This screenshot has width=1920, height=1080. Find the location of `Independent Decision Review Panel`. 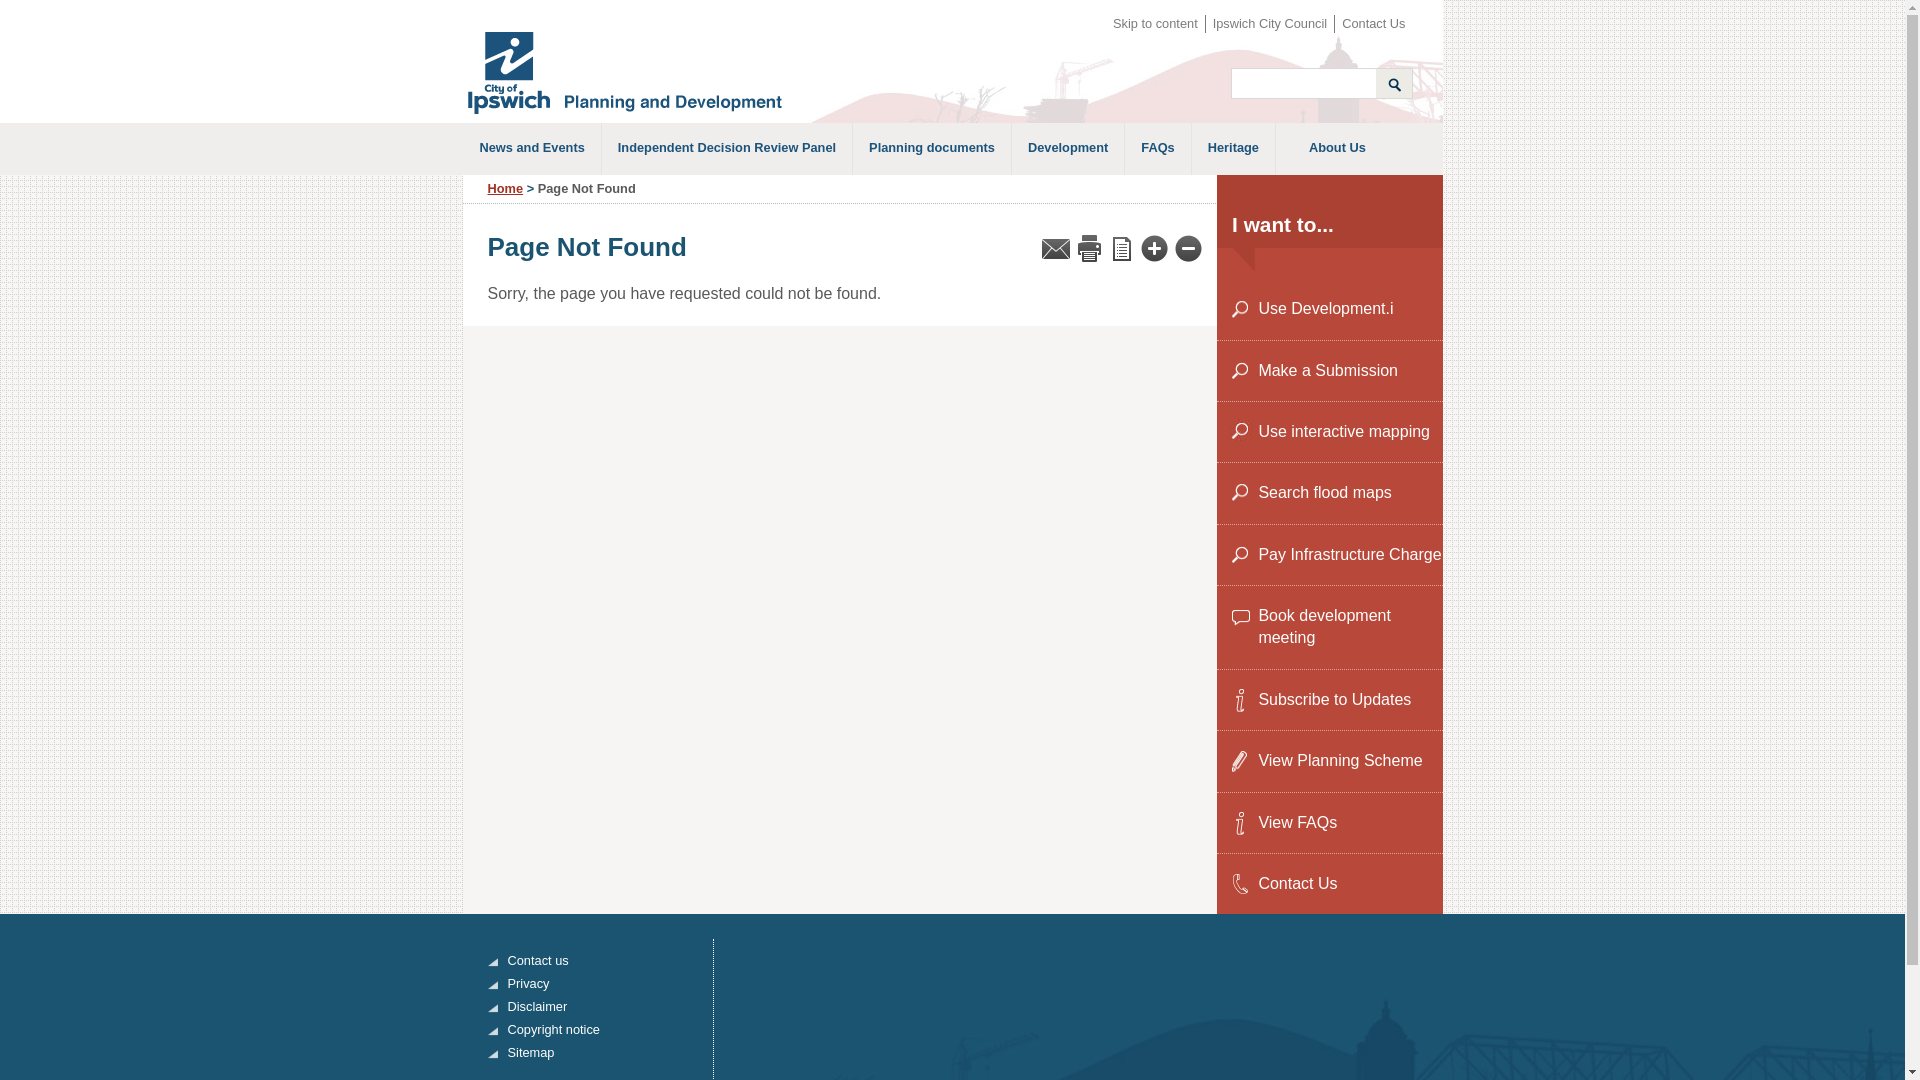

Independent Decision Review Panel is located at coordinates (727, 149).